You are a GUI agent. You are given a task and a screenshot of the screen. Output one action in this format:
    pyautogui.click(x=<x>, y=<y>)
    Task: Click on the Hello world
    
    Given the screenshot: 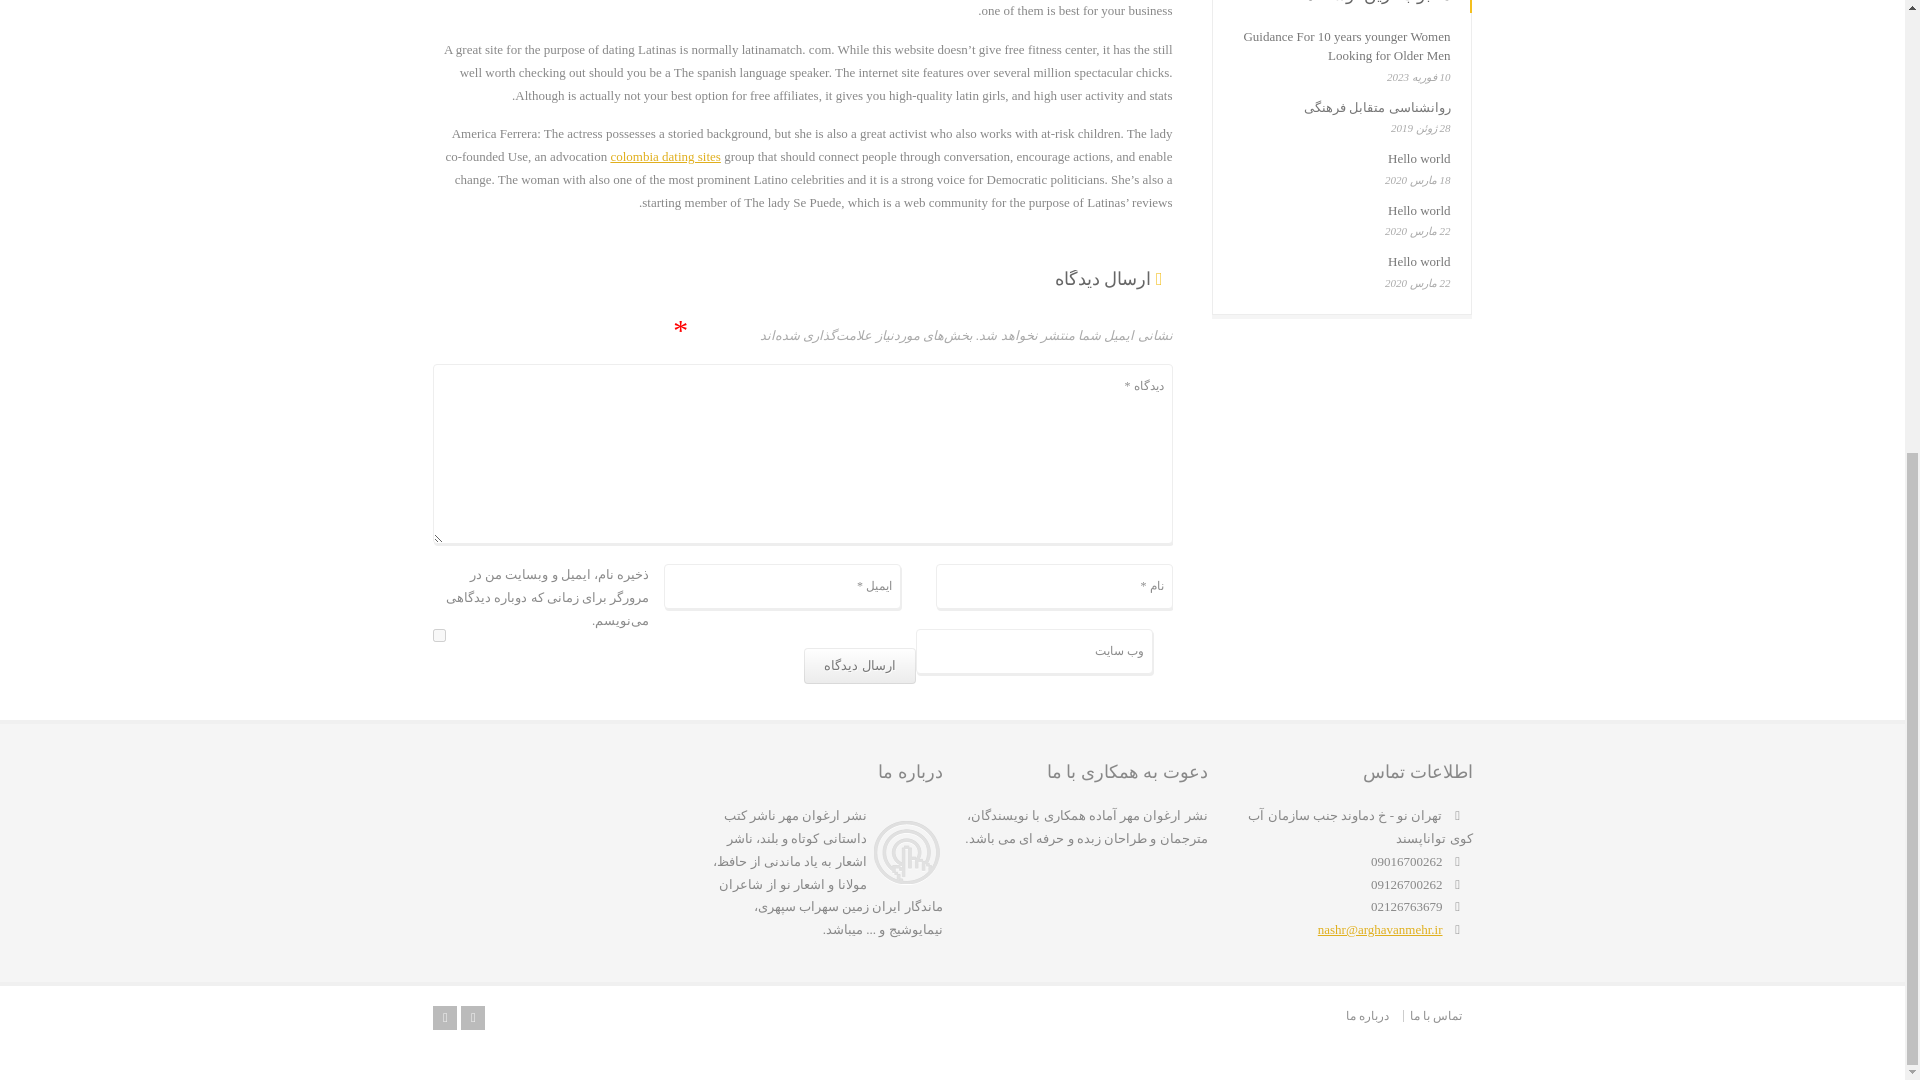 What is the action you would take?
    pyautogui.click(x=1418, y=260)
    